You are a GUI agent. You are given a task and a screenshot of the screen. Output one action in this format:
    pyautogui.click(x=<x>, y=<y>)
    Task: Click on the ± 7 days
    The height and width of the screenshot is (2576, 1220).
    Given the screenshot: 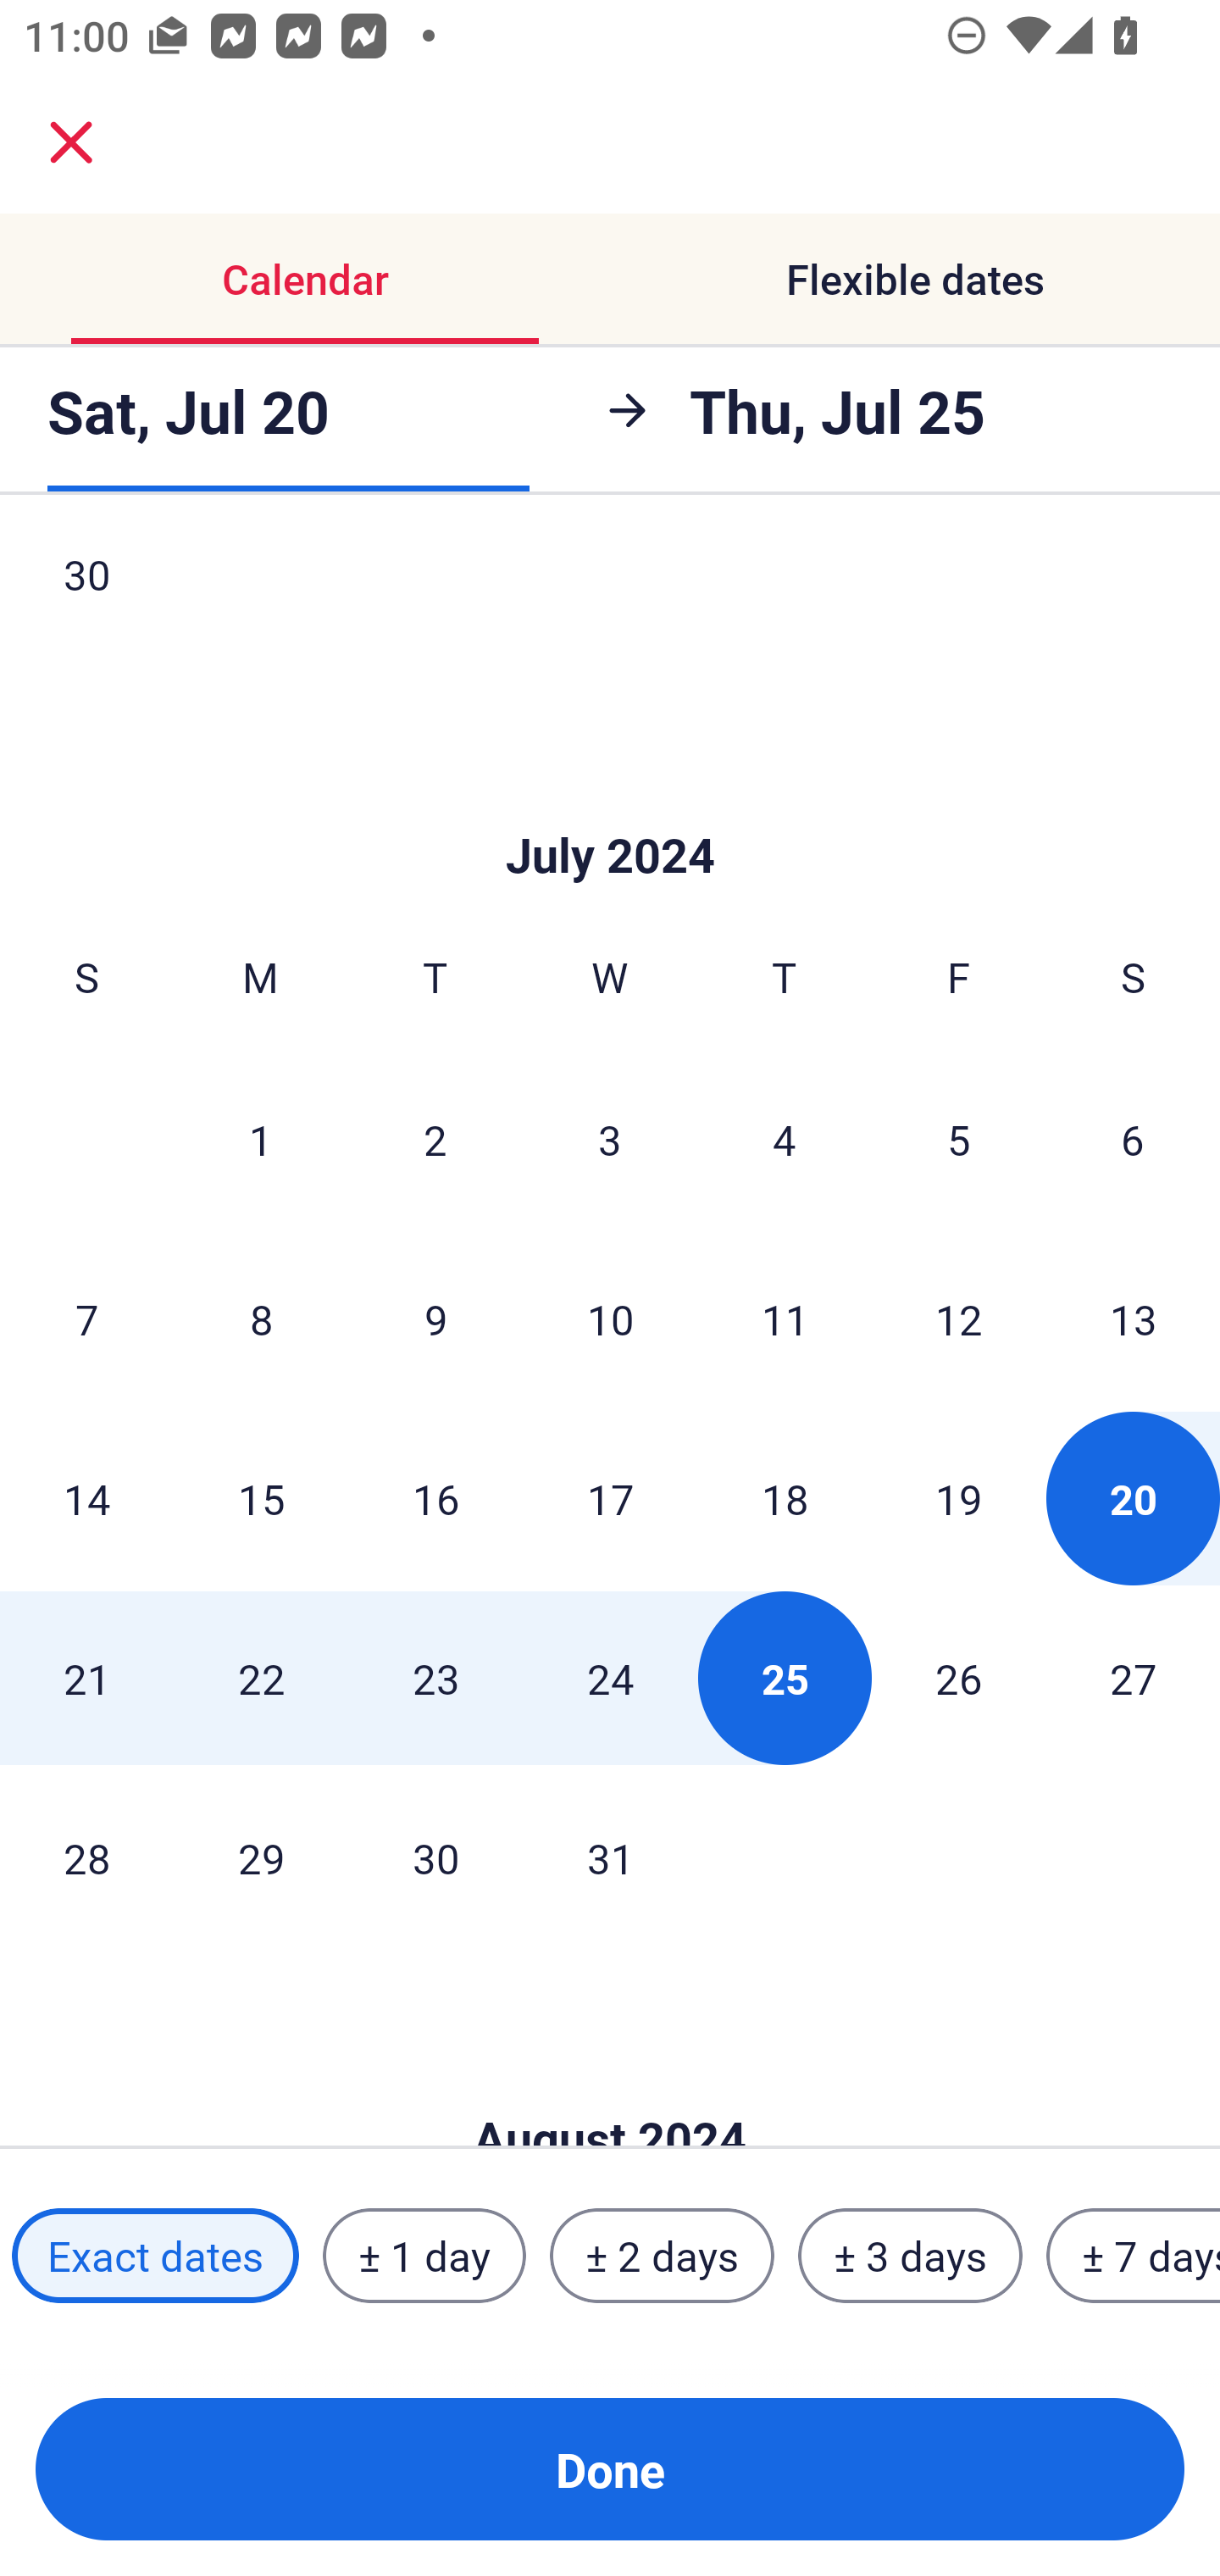 What is the action you would take?
    pyautogui.click(x=1134, y=2255)
    